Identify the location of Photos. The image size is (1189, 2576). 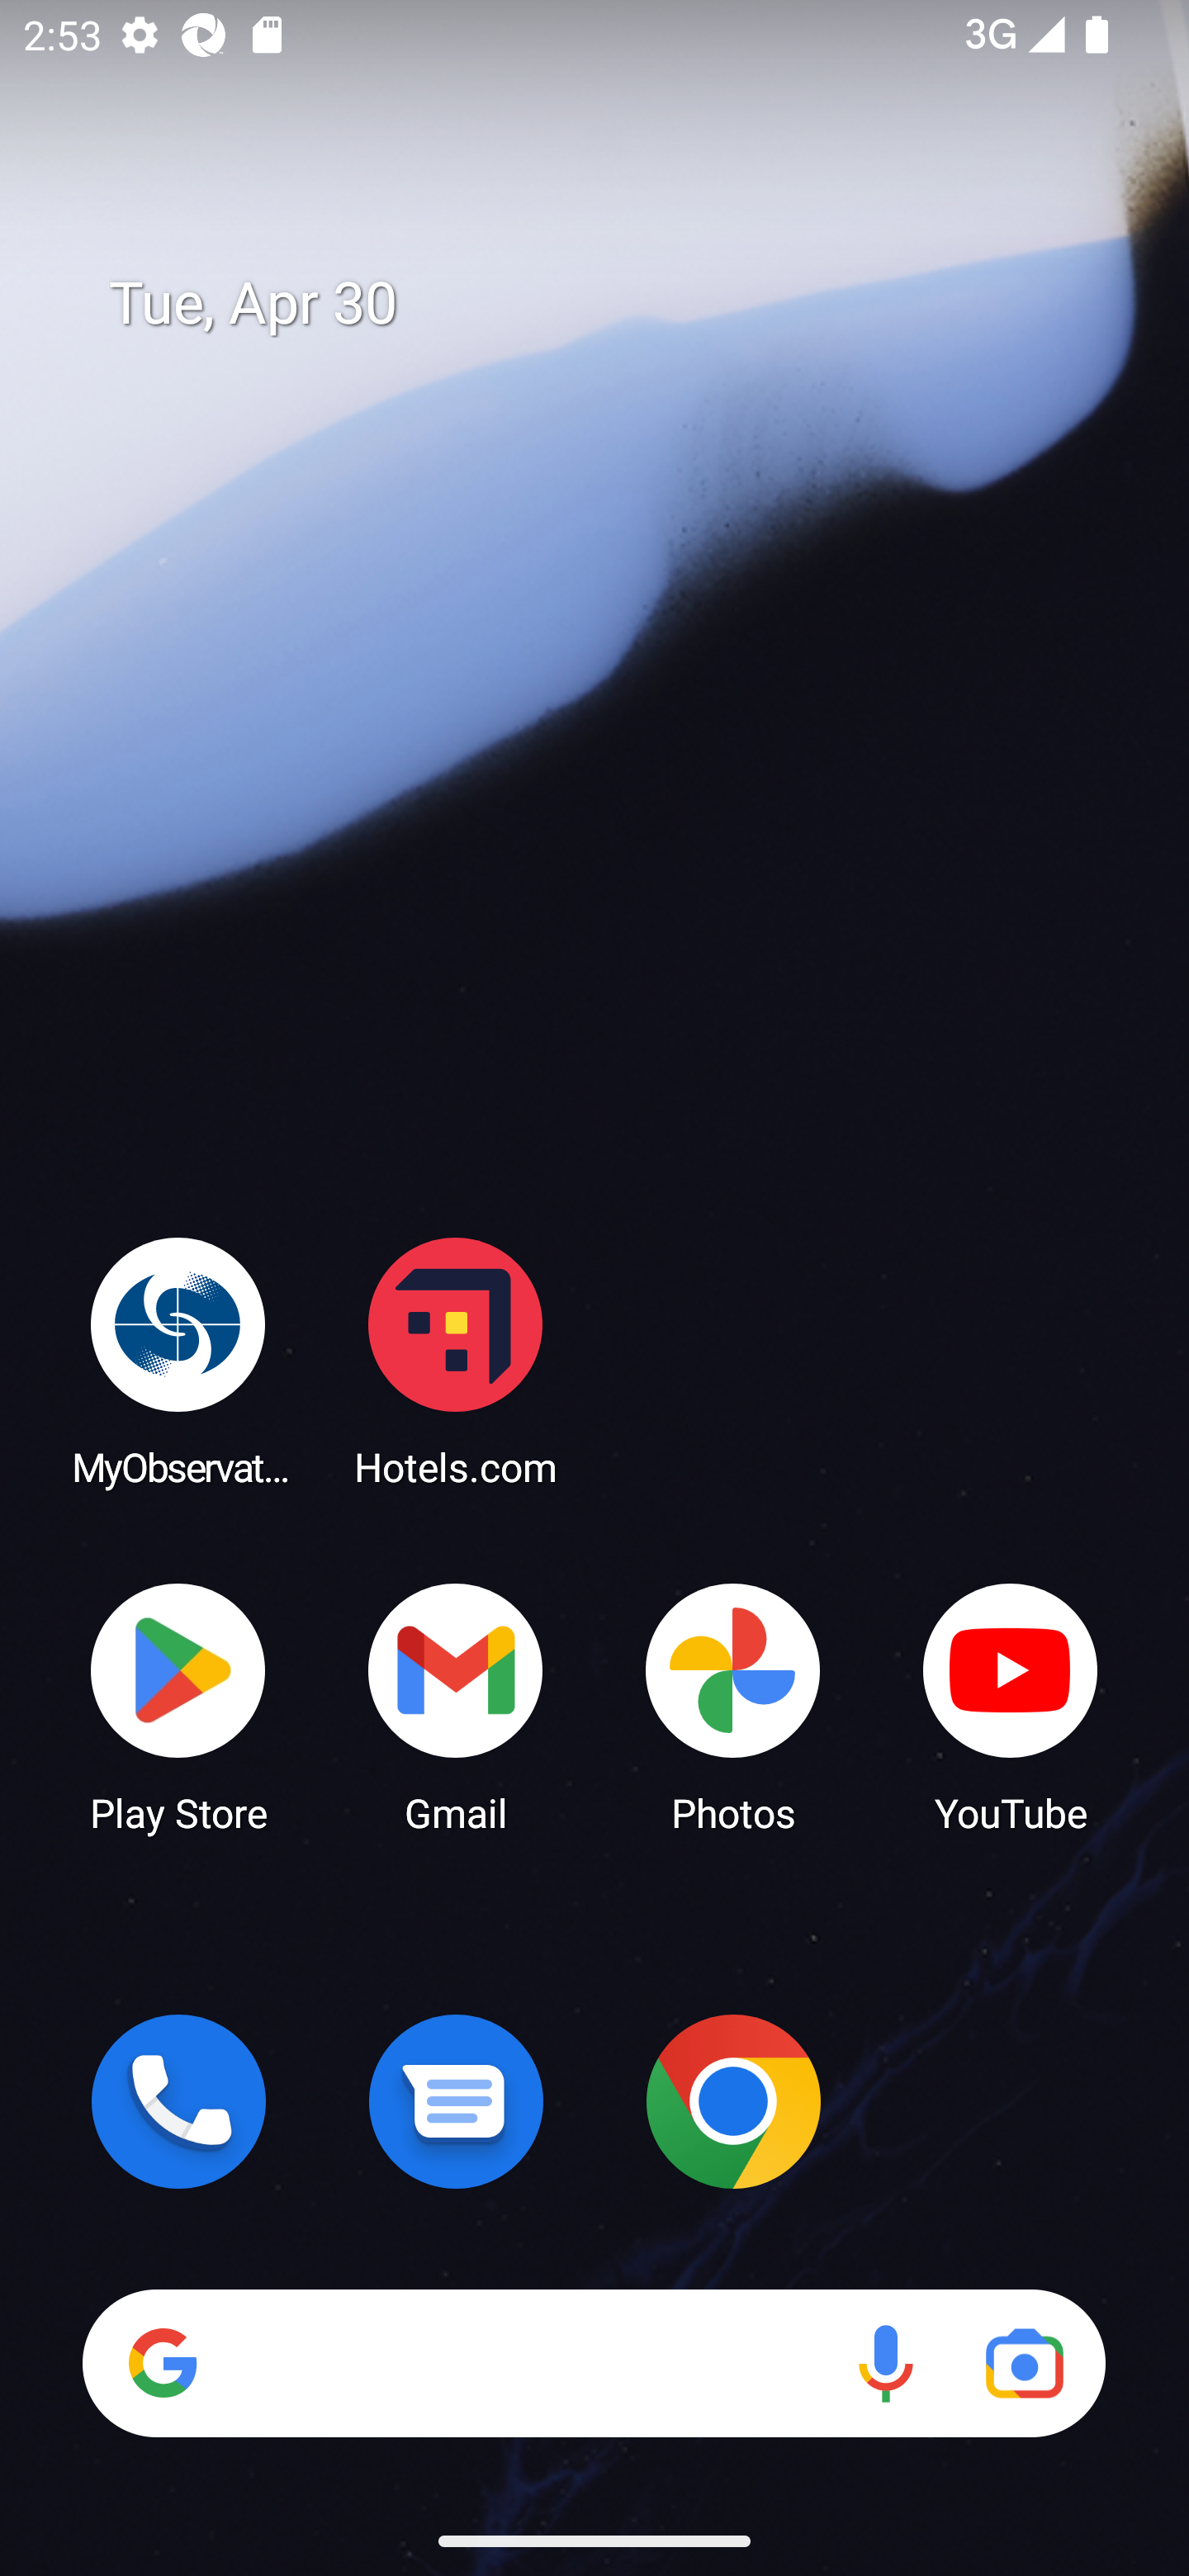
(733, 1706).